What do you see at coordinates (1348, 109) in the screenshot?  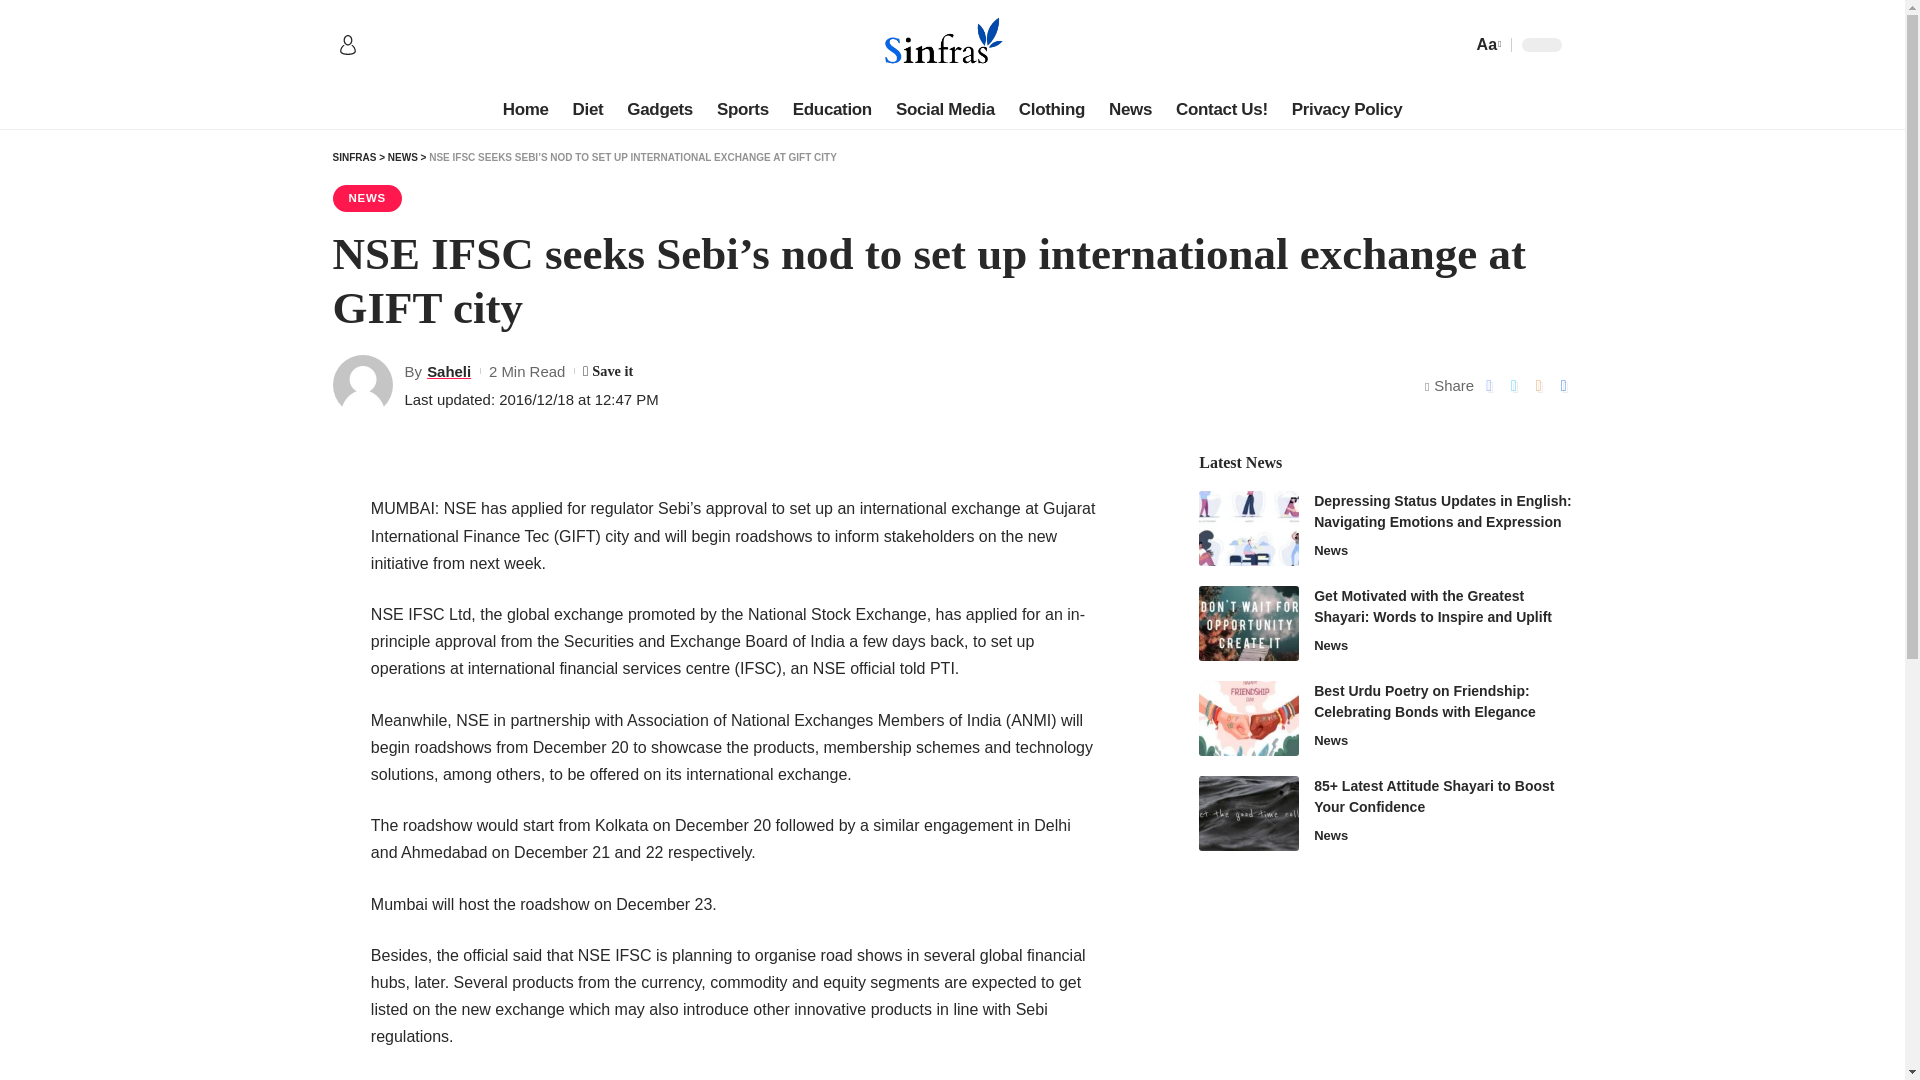 I see `Privacy Policy` at bounding box center [1348, 109].